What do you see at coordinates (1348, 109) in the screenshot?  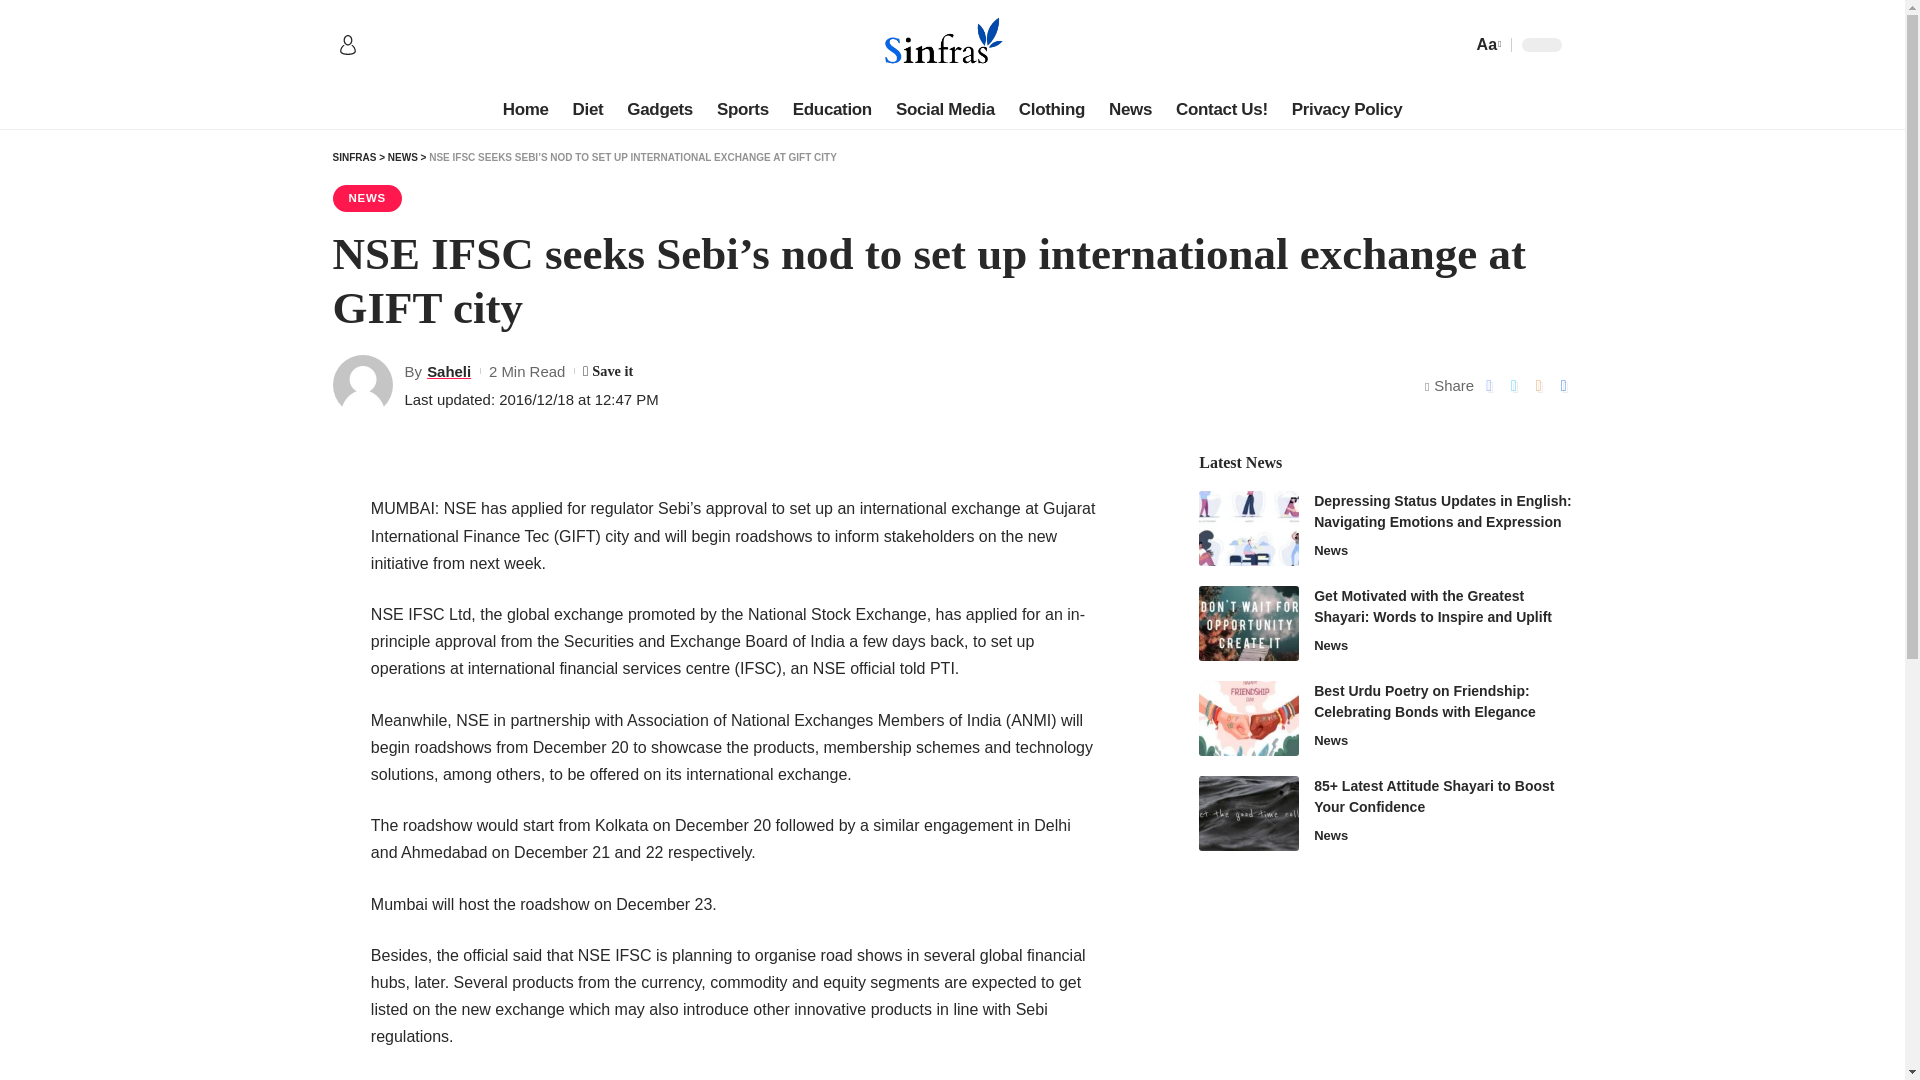 I see `Privacy Policy` at bounding box center [1348, 109].